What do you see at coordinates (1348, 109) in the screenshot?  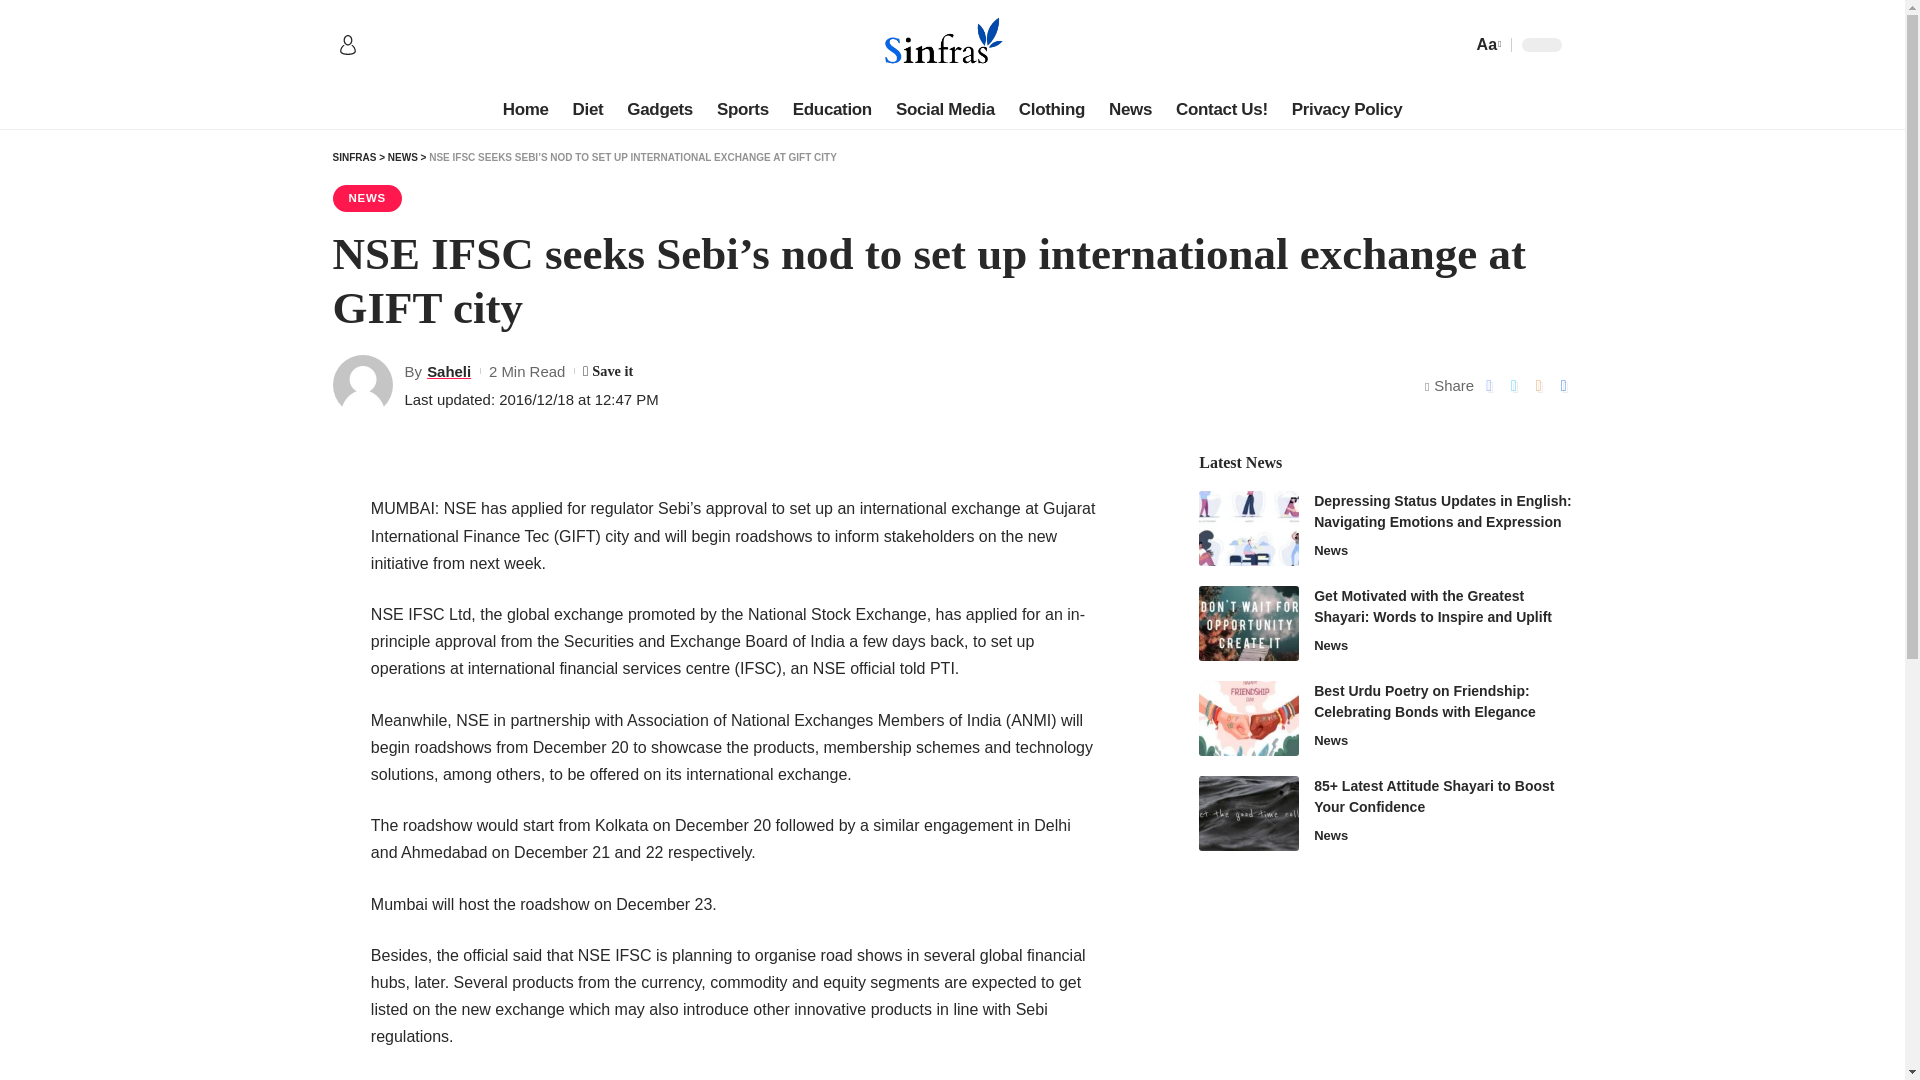 I see `Privacy Policy` at bounding box center [1348, 109].